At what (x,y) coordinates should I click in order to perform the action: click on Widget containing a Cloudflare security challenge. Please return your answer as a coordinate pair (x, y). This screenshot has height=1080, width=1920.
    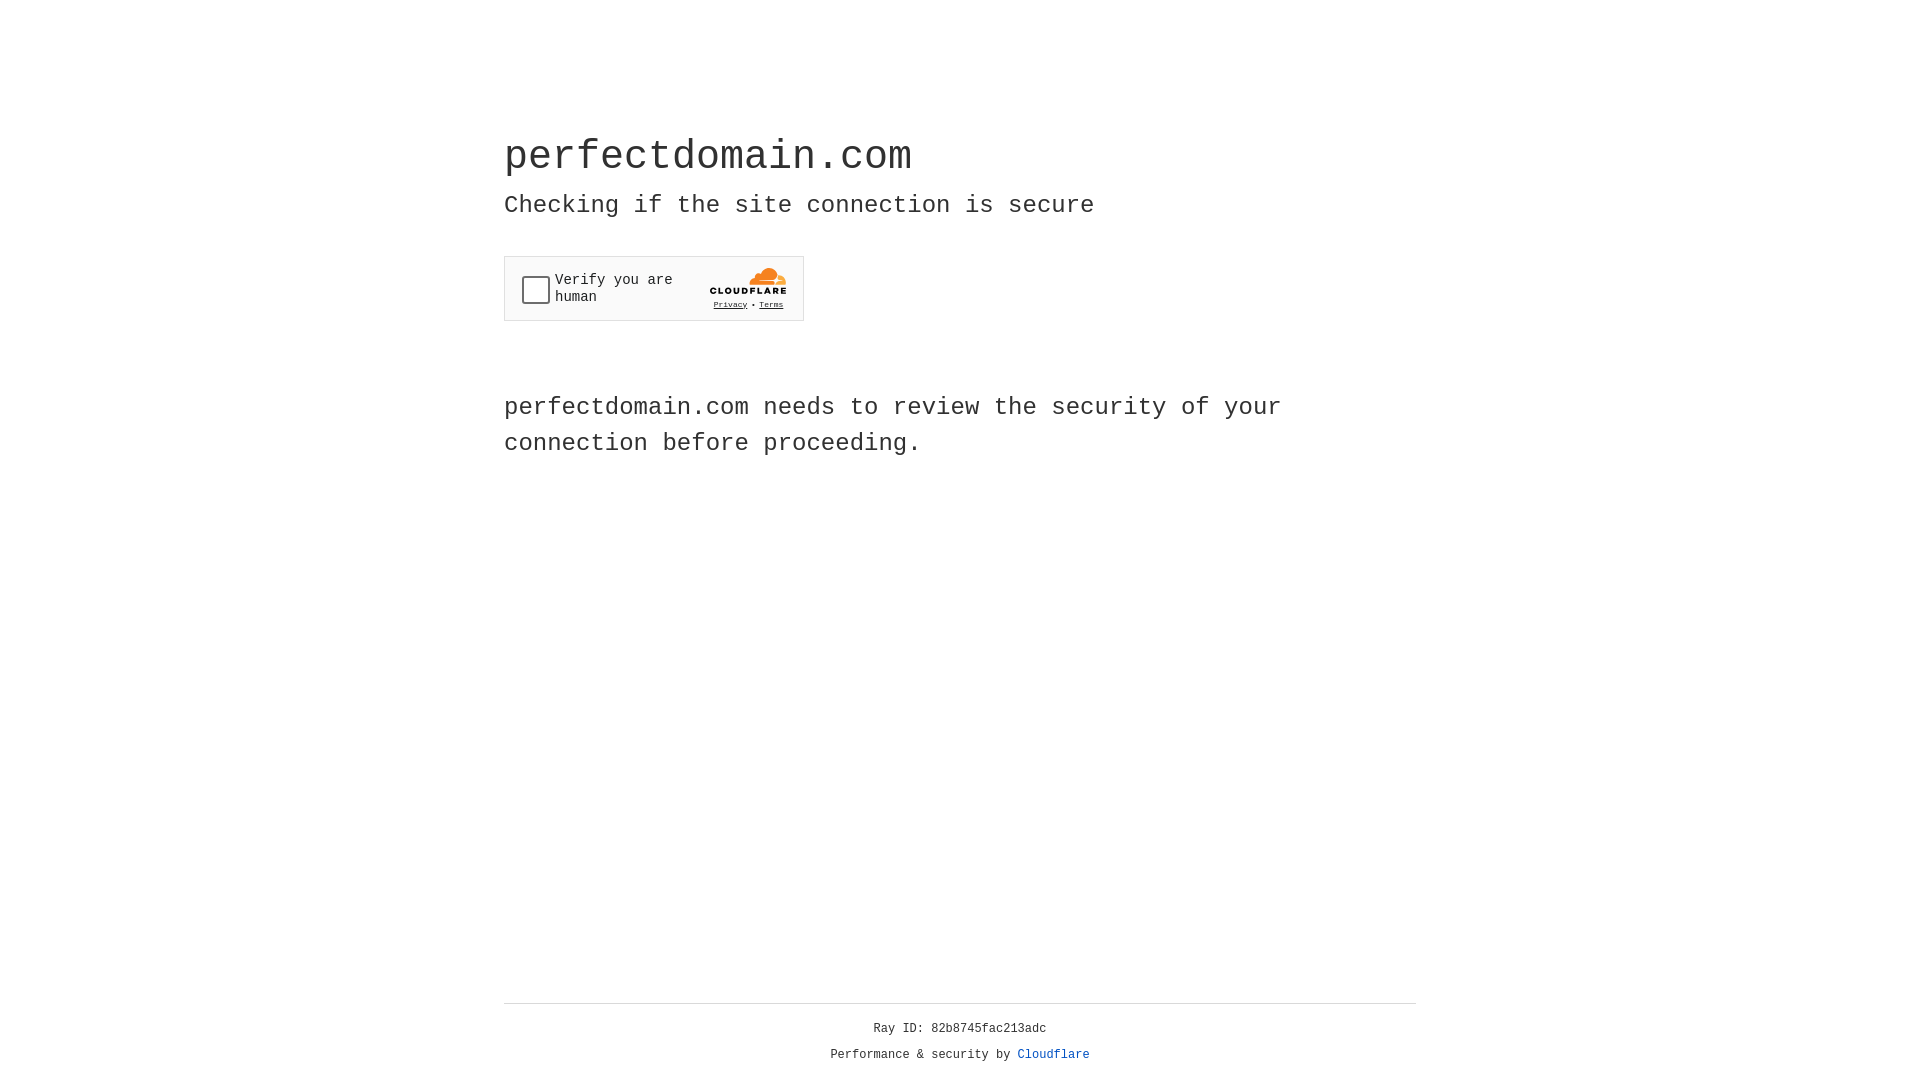
    Looking at the image, I should click on (654, 288).